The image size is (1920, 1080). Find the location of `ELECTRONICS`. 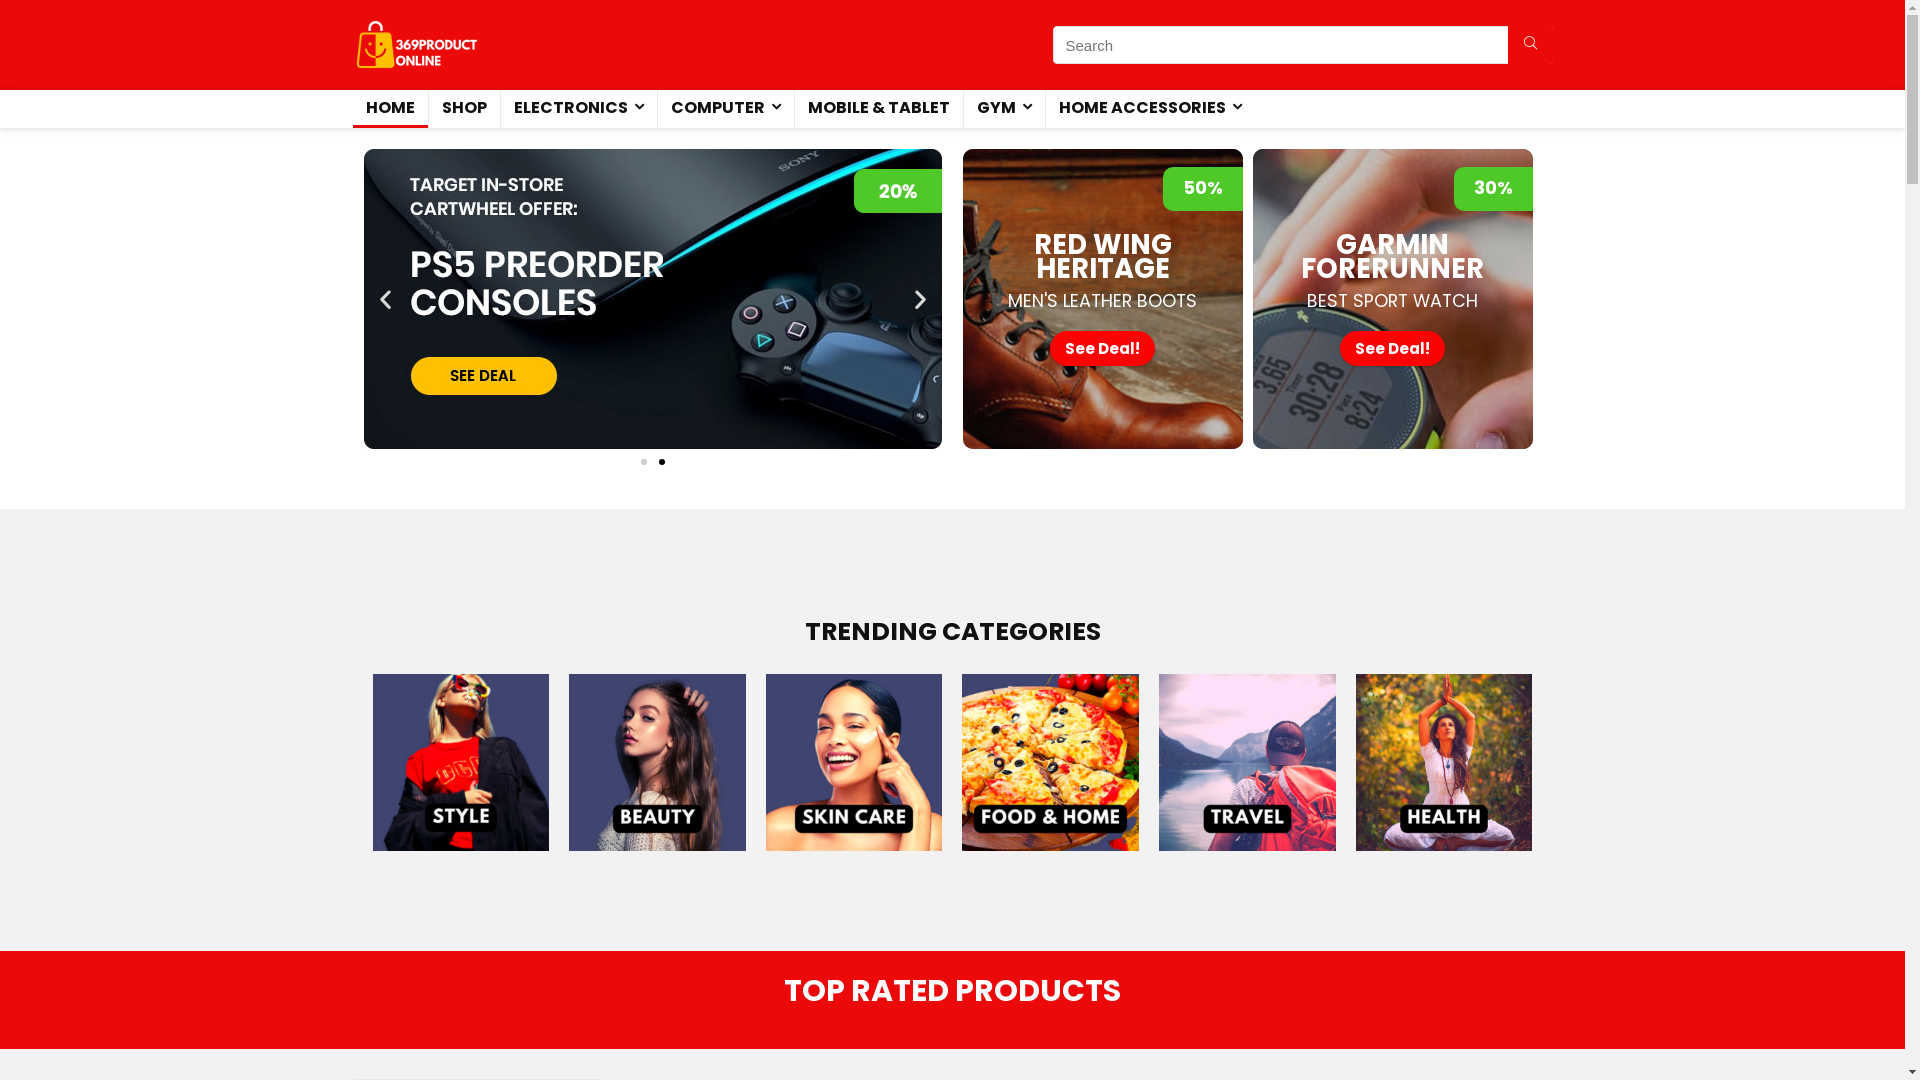

ELECTRONICS is located at coordinates (578, 109).